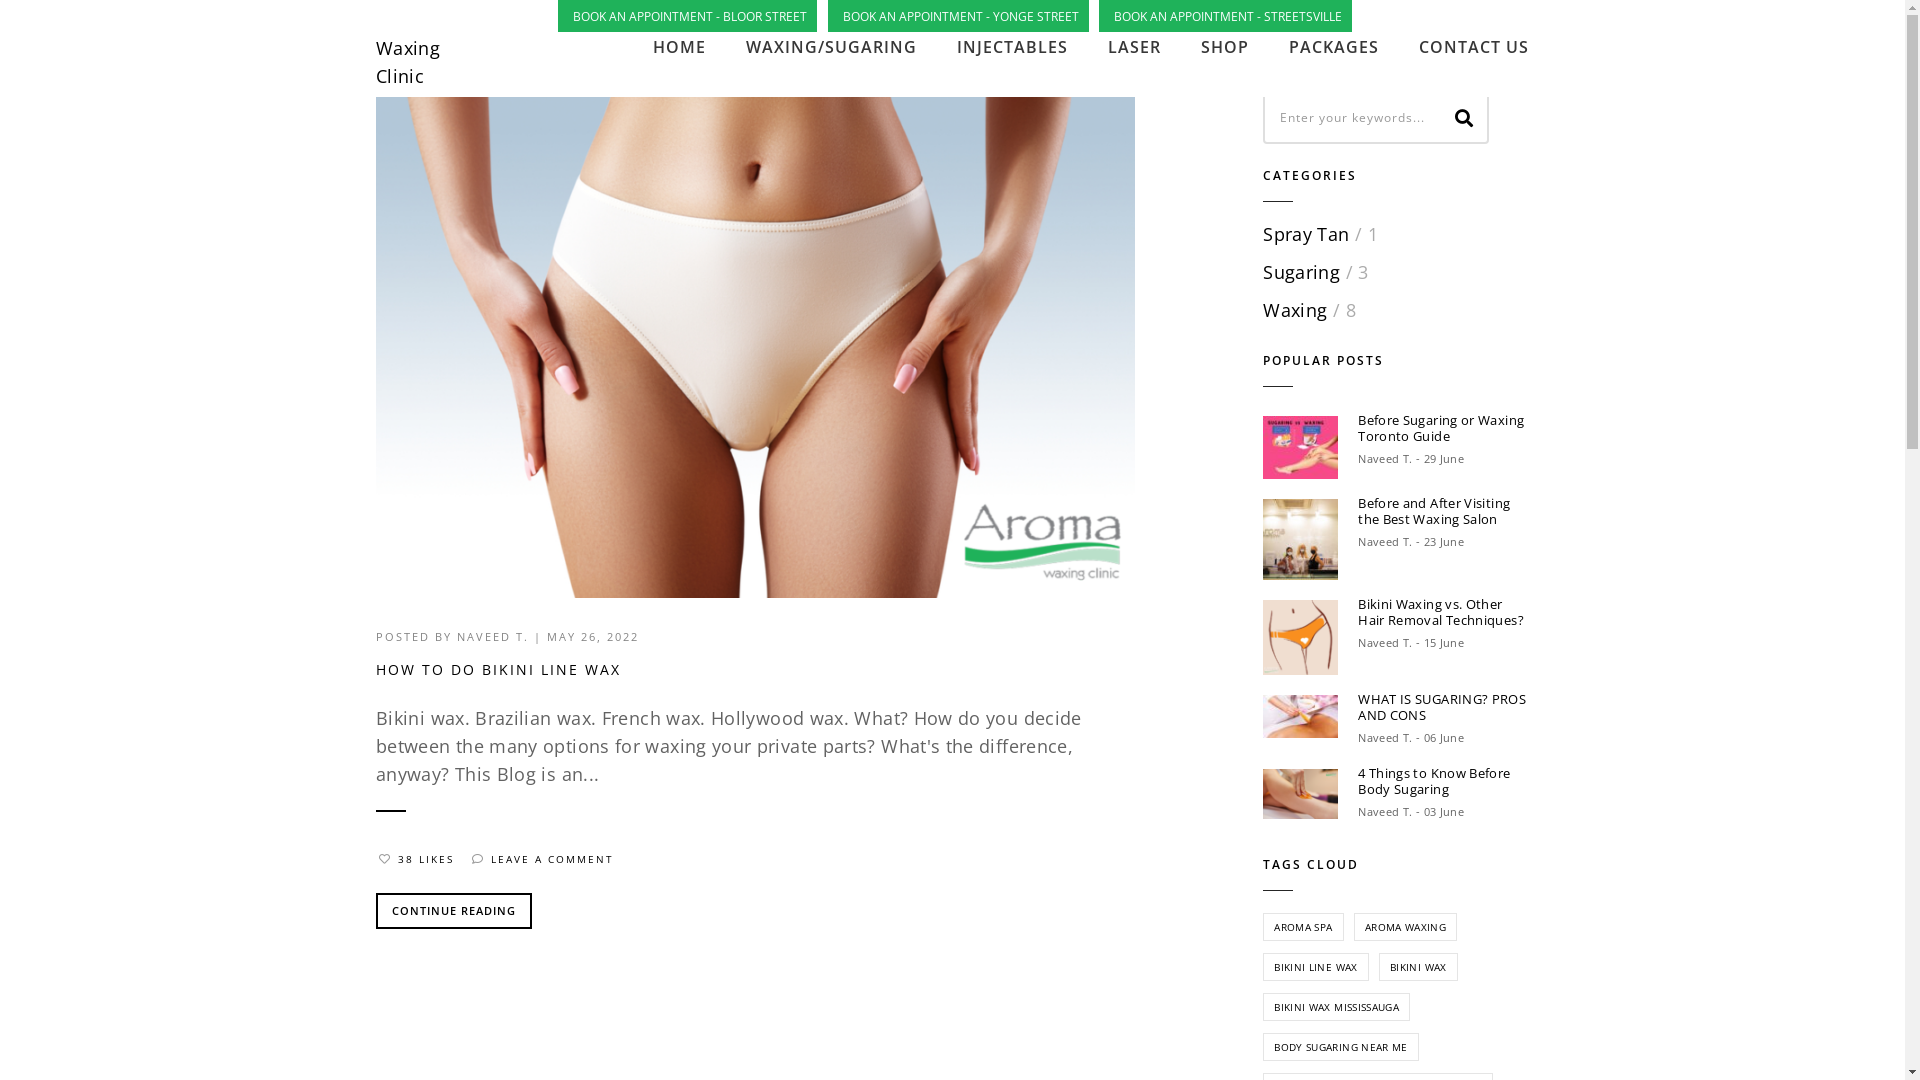 This screenshot has width=1920, height=1080. What do you see at coordinates (454, 911) in the screenshot?
I see `CONTINUE READING` at bounding box center [454, 911].